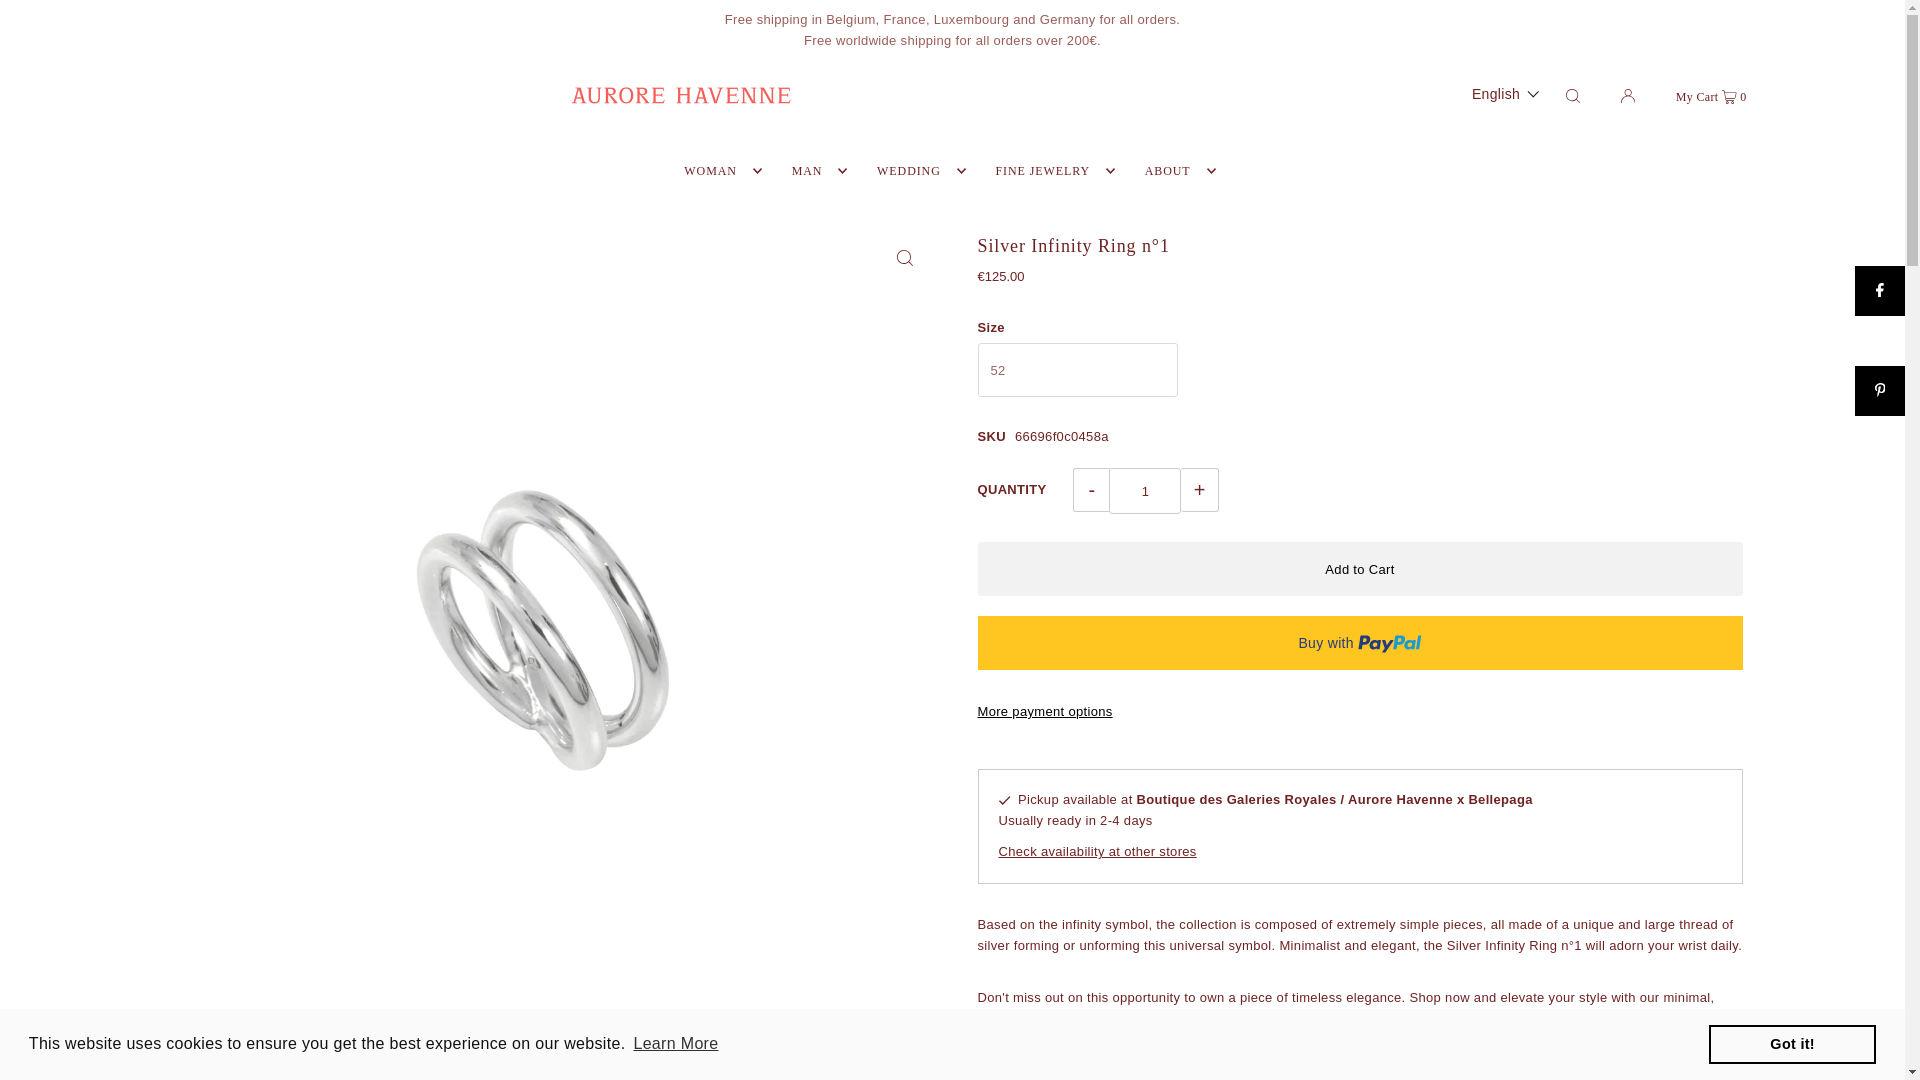 This screenshot has height=1080, width=1920. Describe the element at coordinates (718, 170) in the screenshot. I see `WOMAN` at that location.